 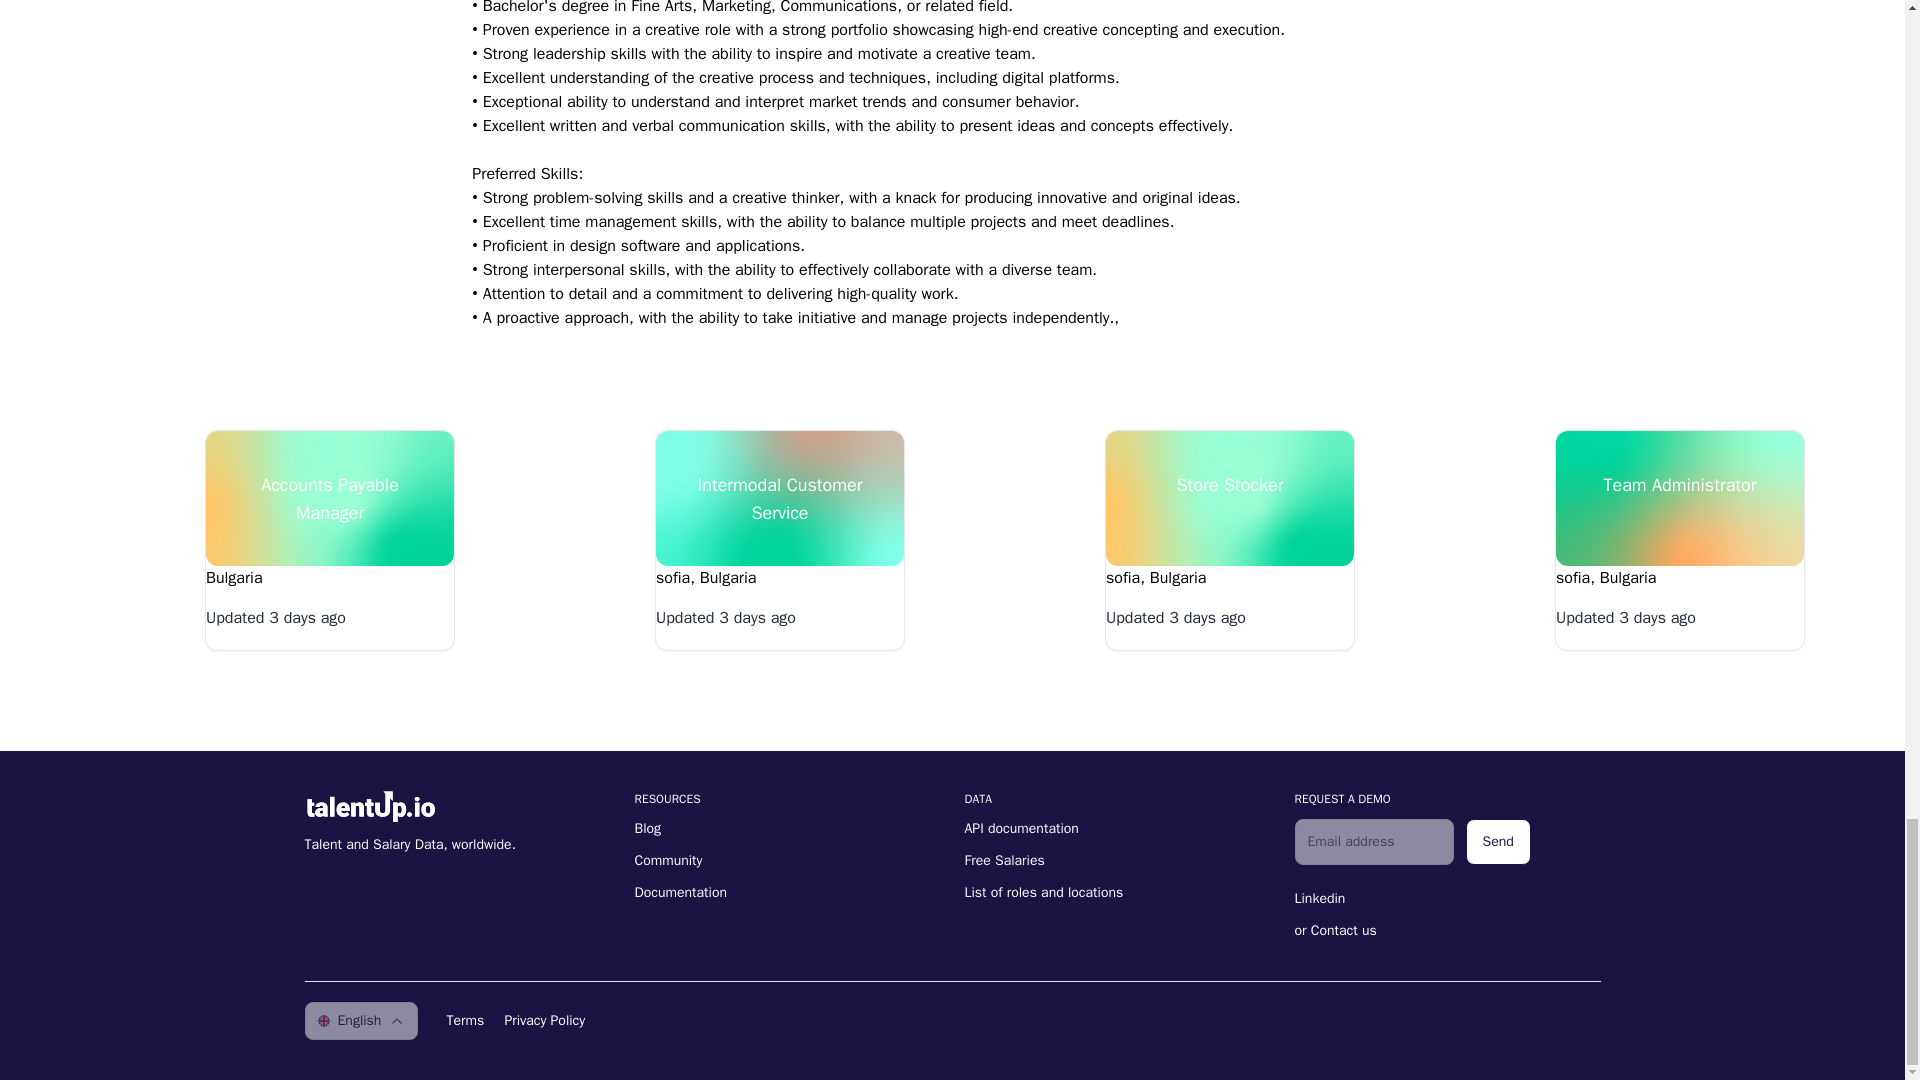 What do you see at coordinates (680, 892) in the screenshot?
I see `Documentation` at bounding box center [680, 892].